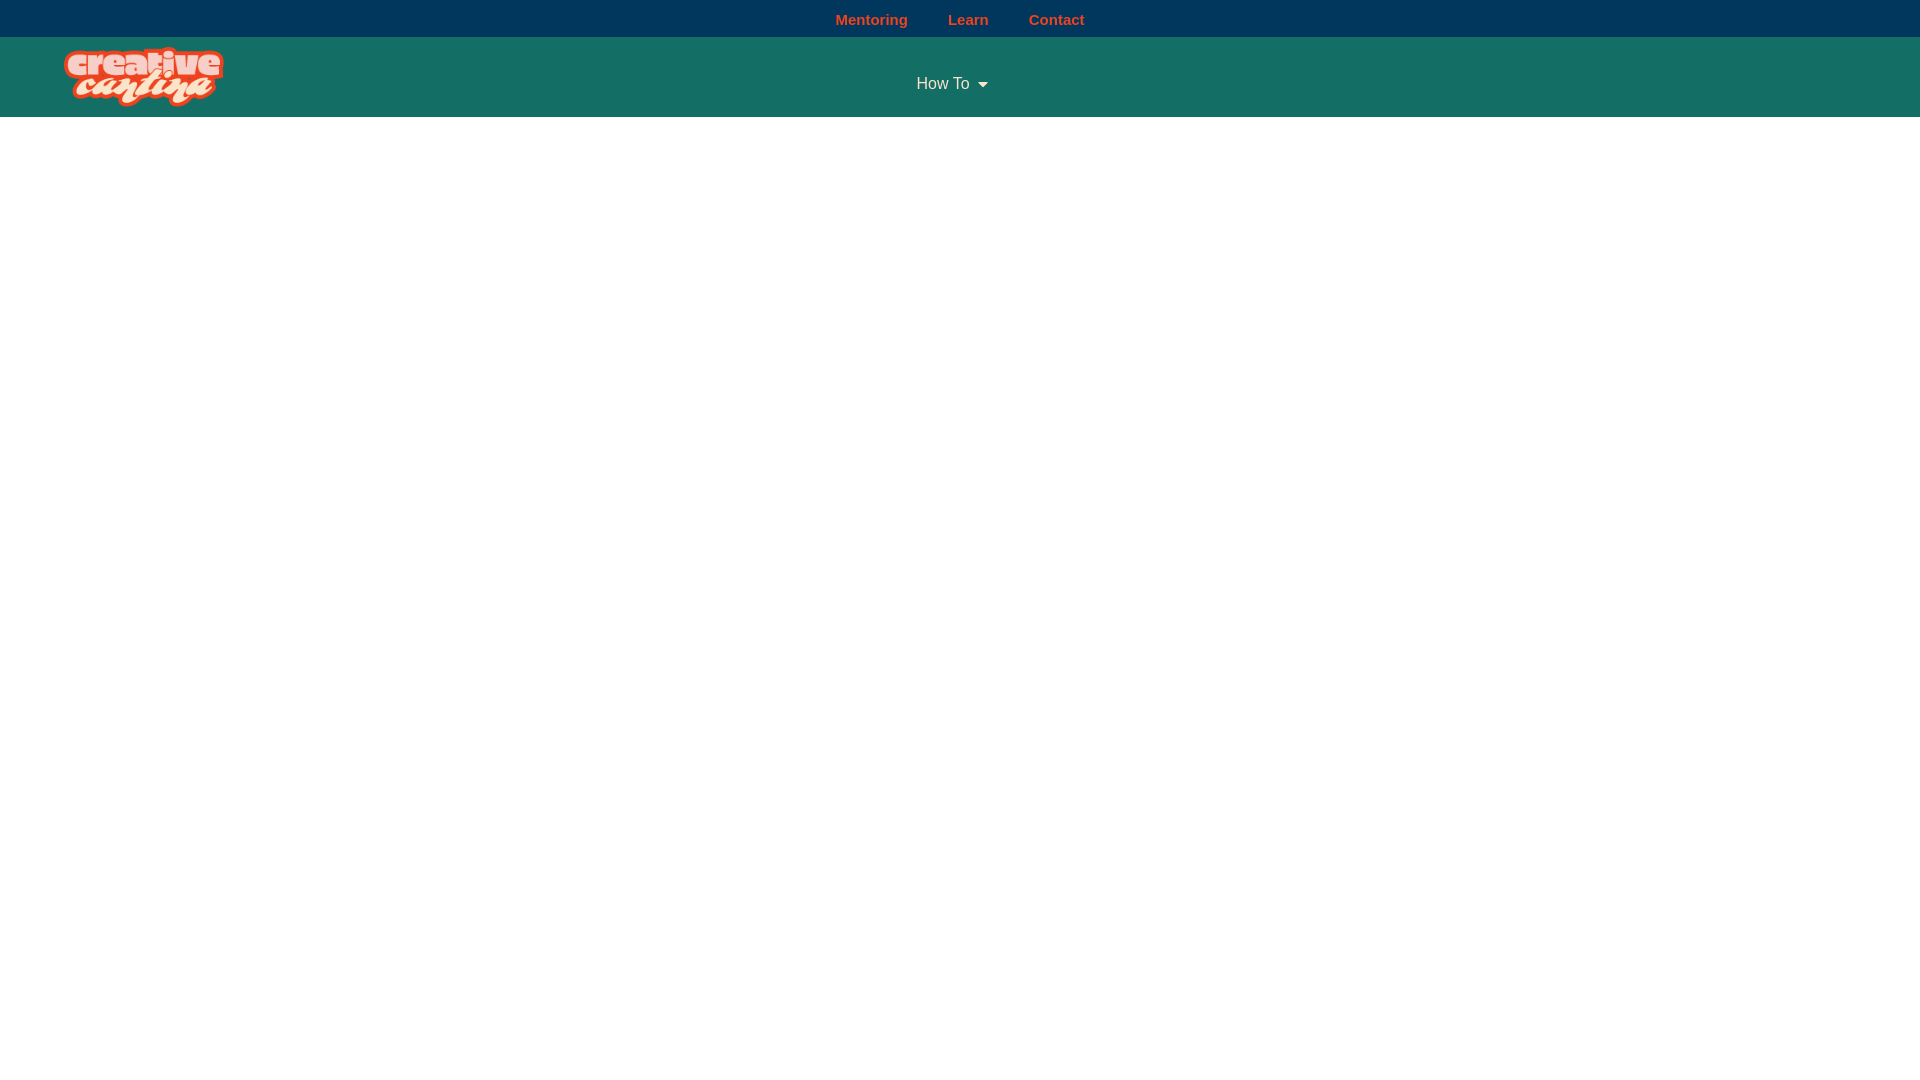  Describe the element at coordinates (870, 20) in the screenshot. I see `Mentoring` at that location.